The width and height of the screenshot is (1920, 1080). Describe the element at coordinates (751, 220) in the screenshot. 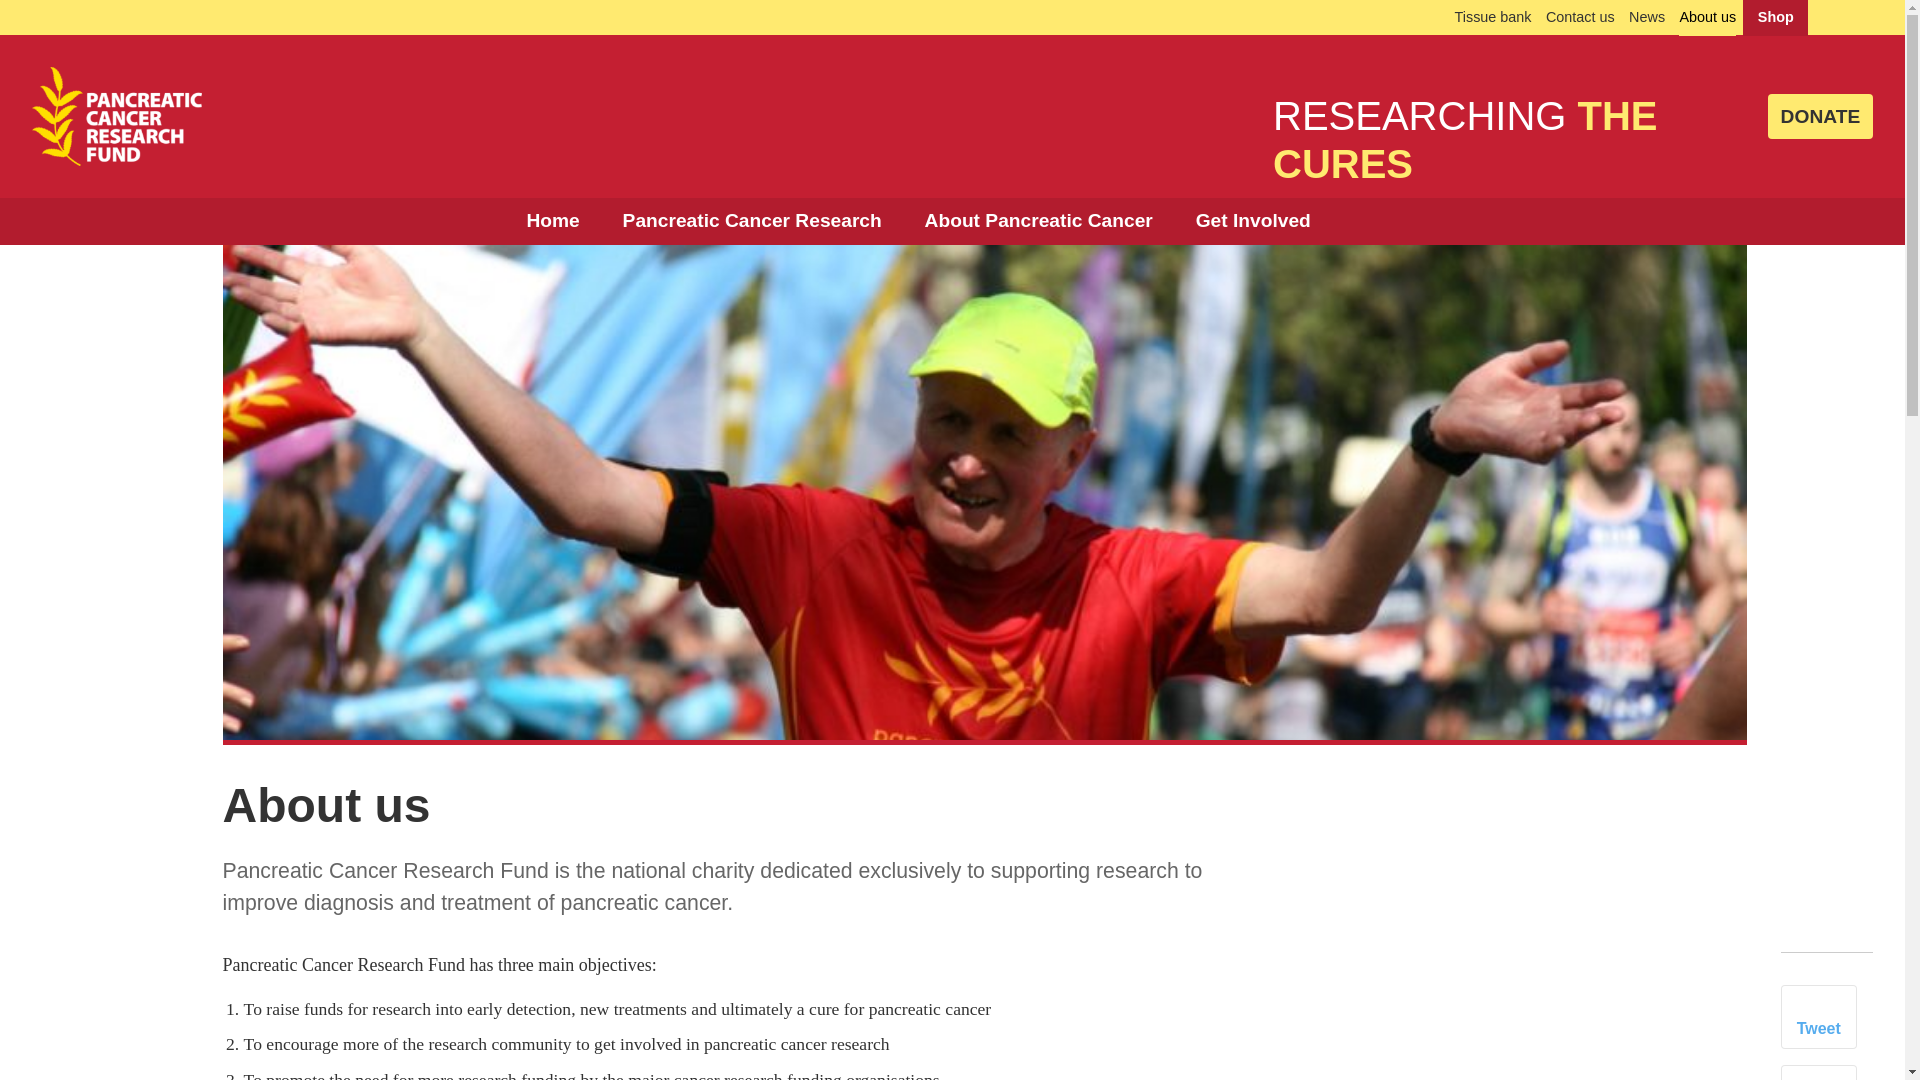

I see `Pancreatic Cancer Research` at that location.